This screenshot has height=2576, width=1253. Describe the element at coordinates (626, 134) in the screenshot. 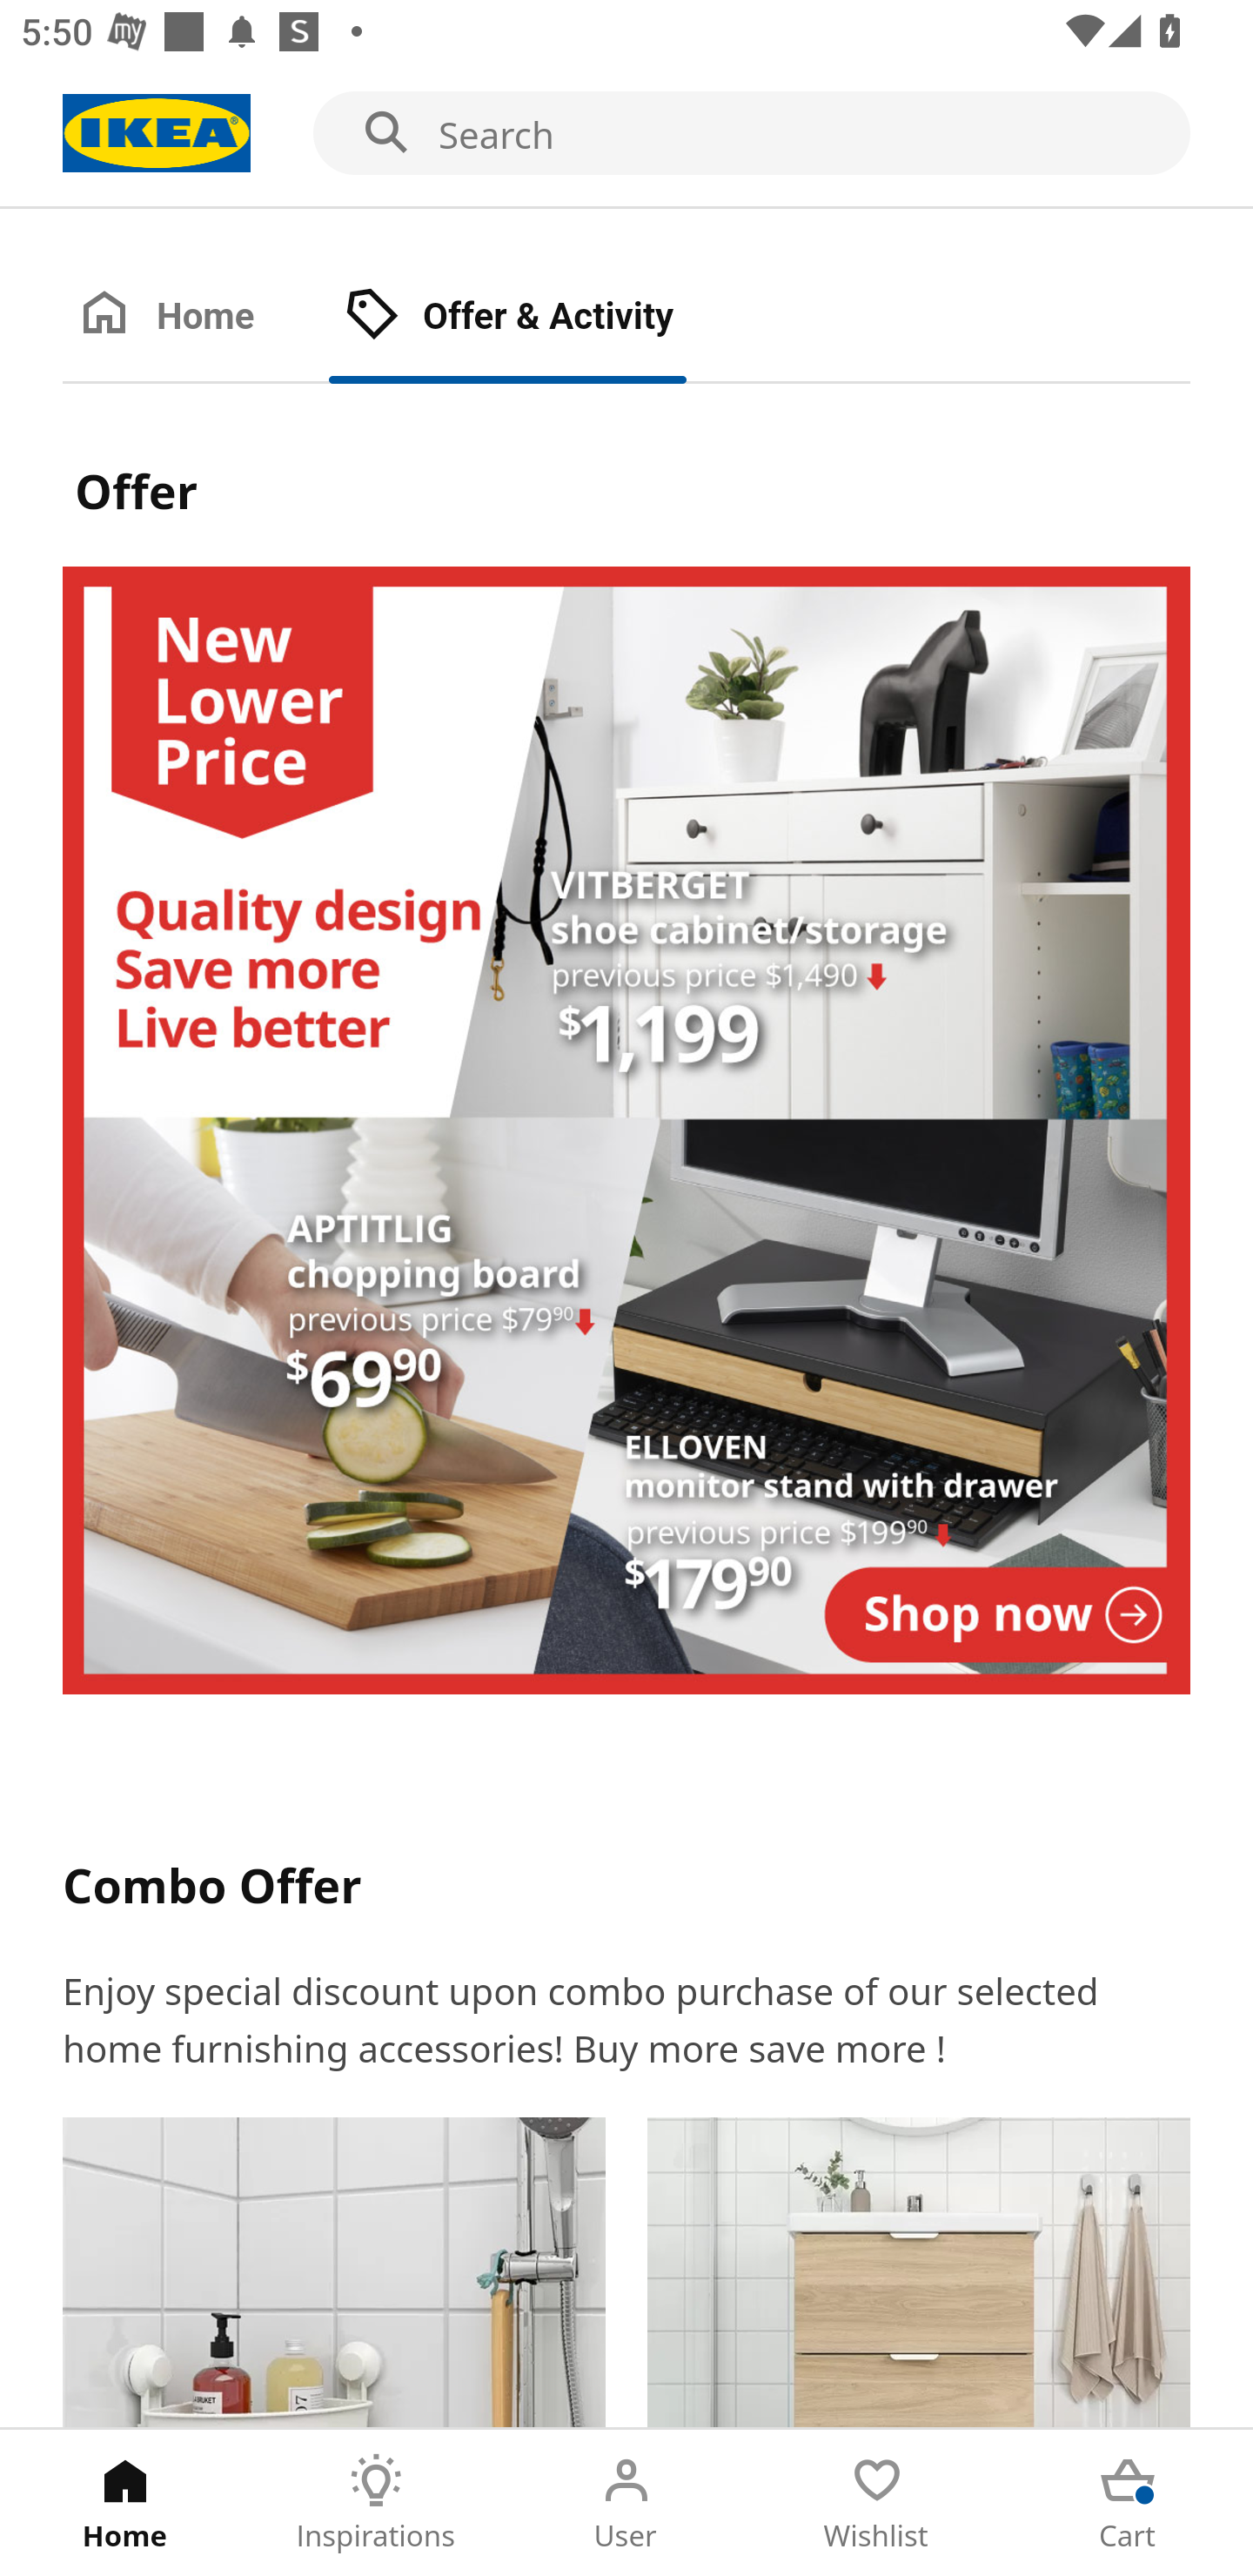

I see `Search` at that location.